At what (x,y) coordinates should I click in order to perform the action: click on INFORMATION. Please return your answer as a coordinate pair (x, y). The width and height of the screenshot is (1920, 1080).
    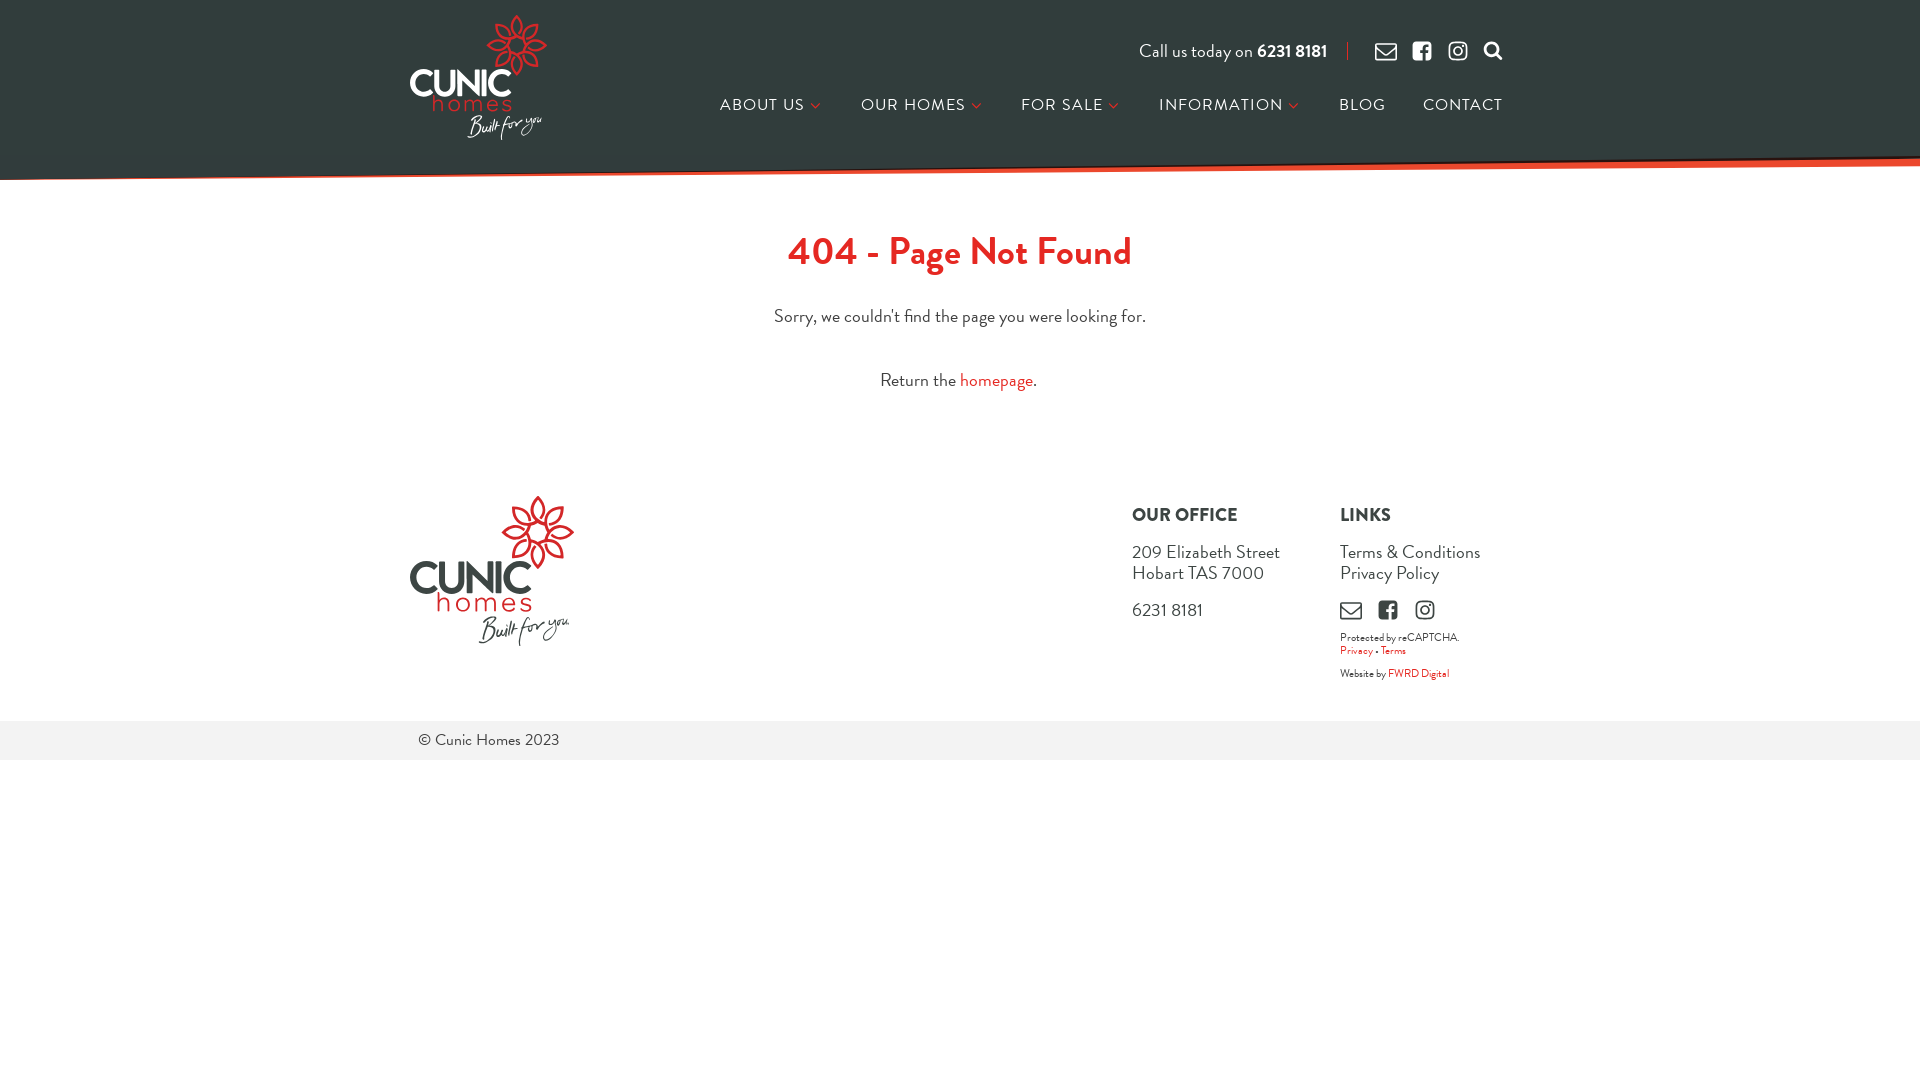
    Looking at the image, I should click on (1230, 106).